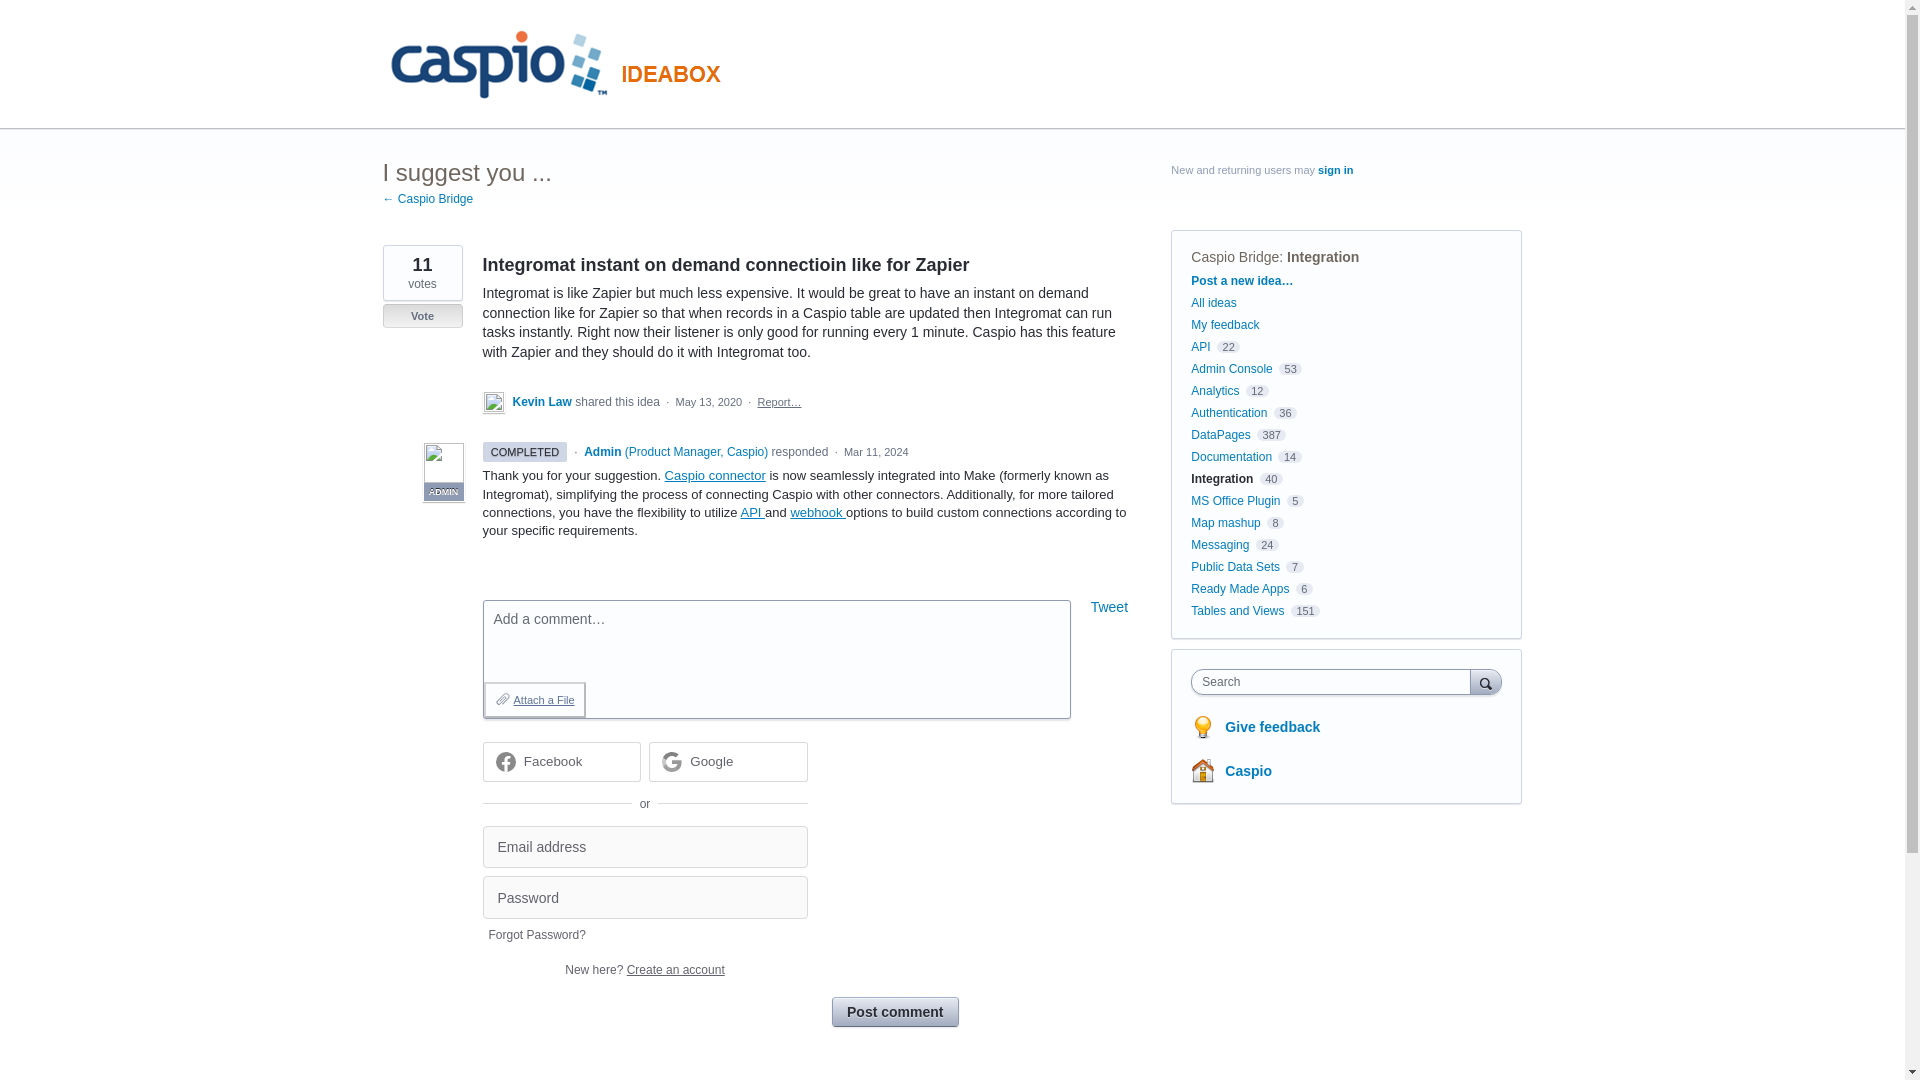 This screenshot has height=1080, width=1920. Describe the element at coordinates (543, 402) in the screenshot. I see `Kevin Law` at that location.